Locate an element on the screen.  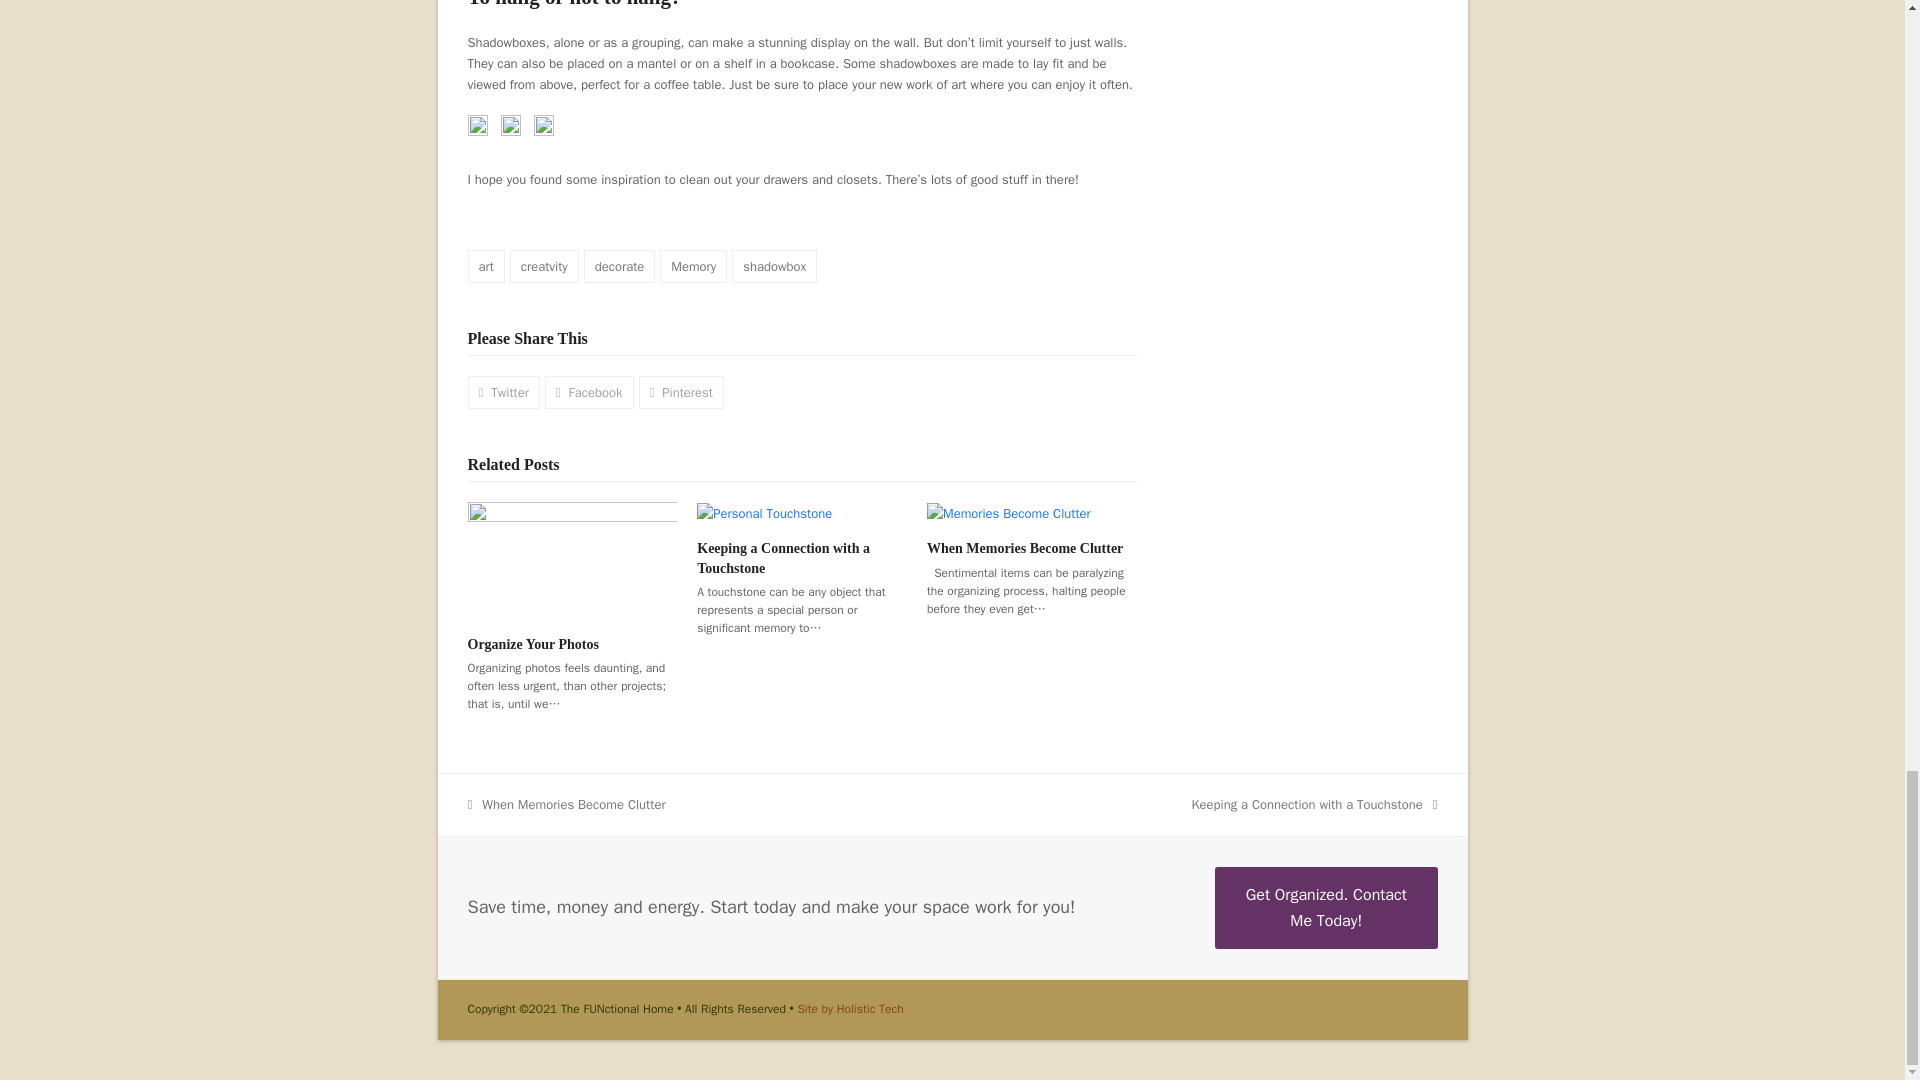
decorate is located at coordinates (620, 266).